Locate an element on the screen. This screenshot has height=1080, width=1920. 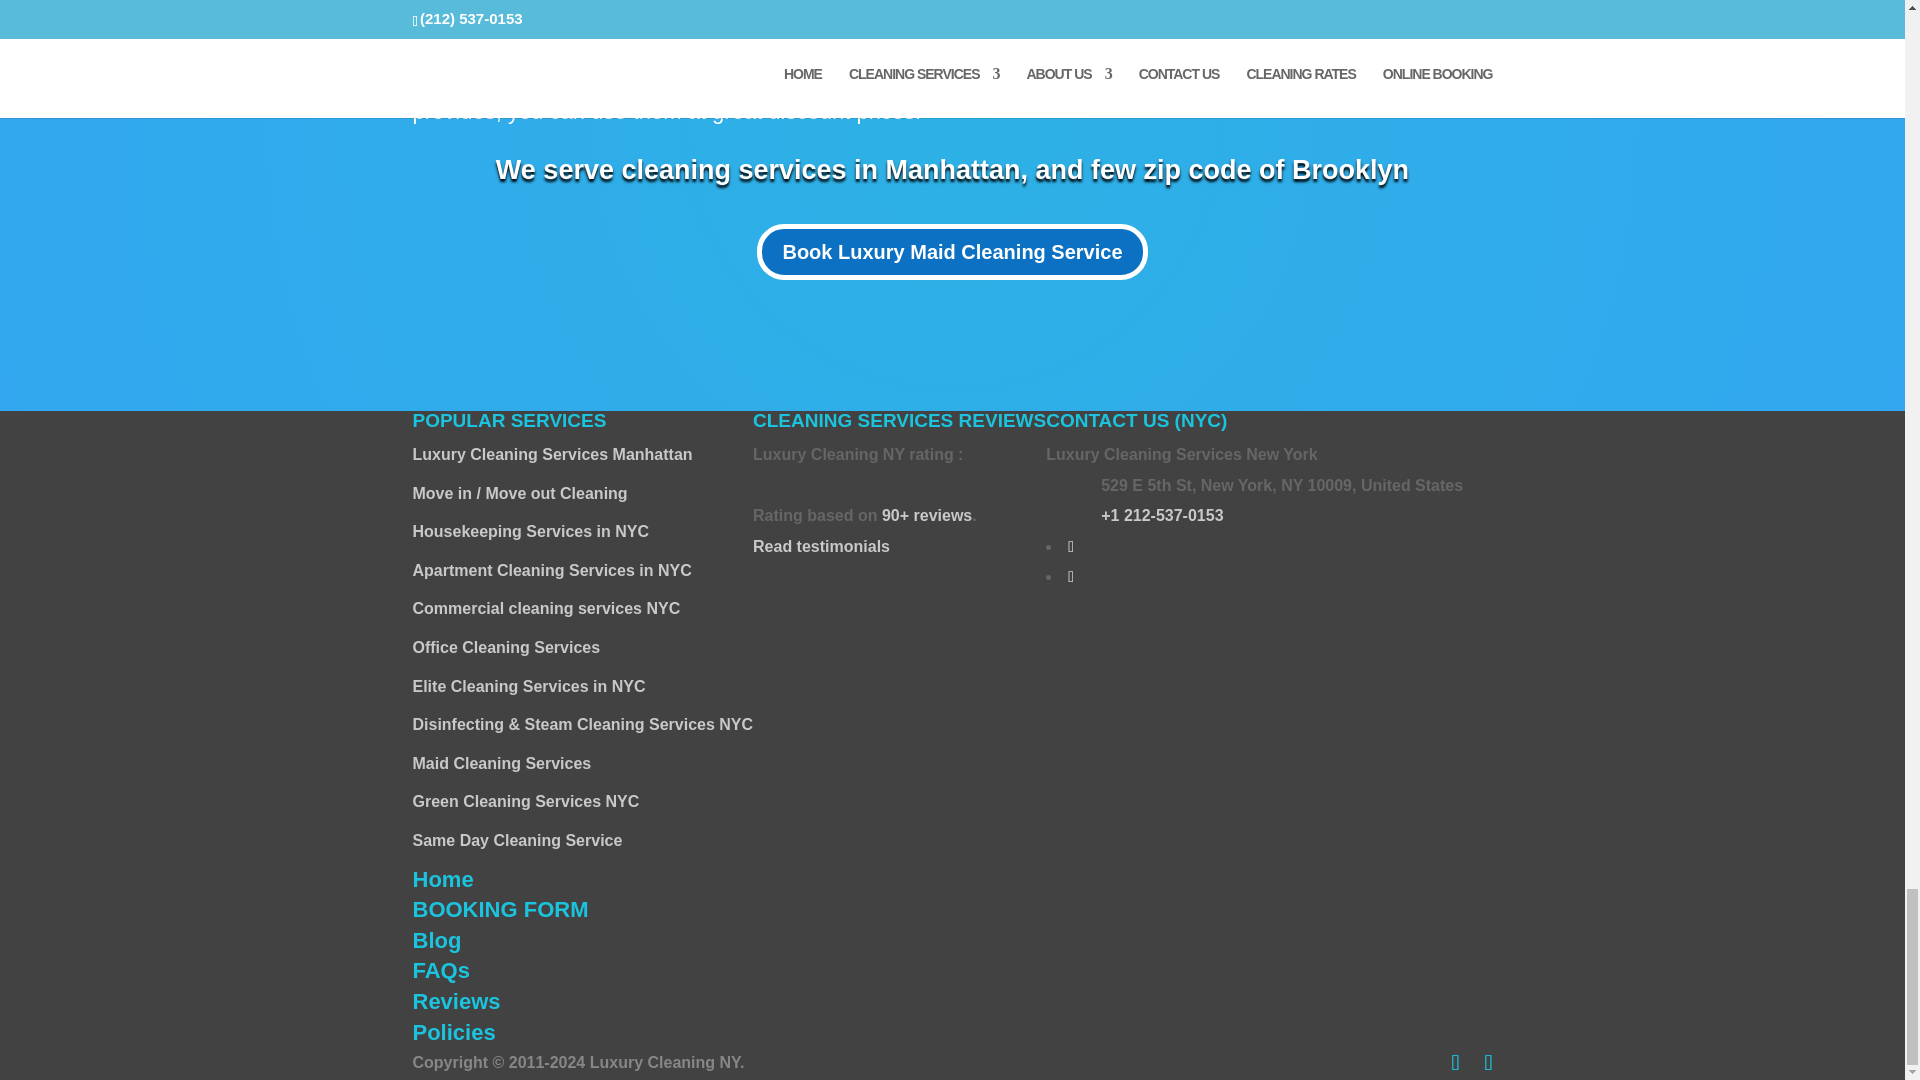
Office Cleaning Services is located at coordinates (506, 647).